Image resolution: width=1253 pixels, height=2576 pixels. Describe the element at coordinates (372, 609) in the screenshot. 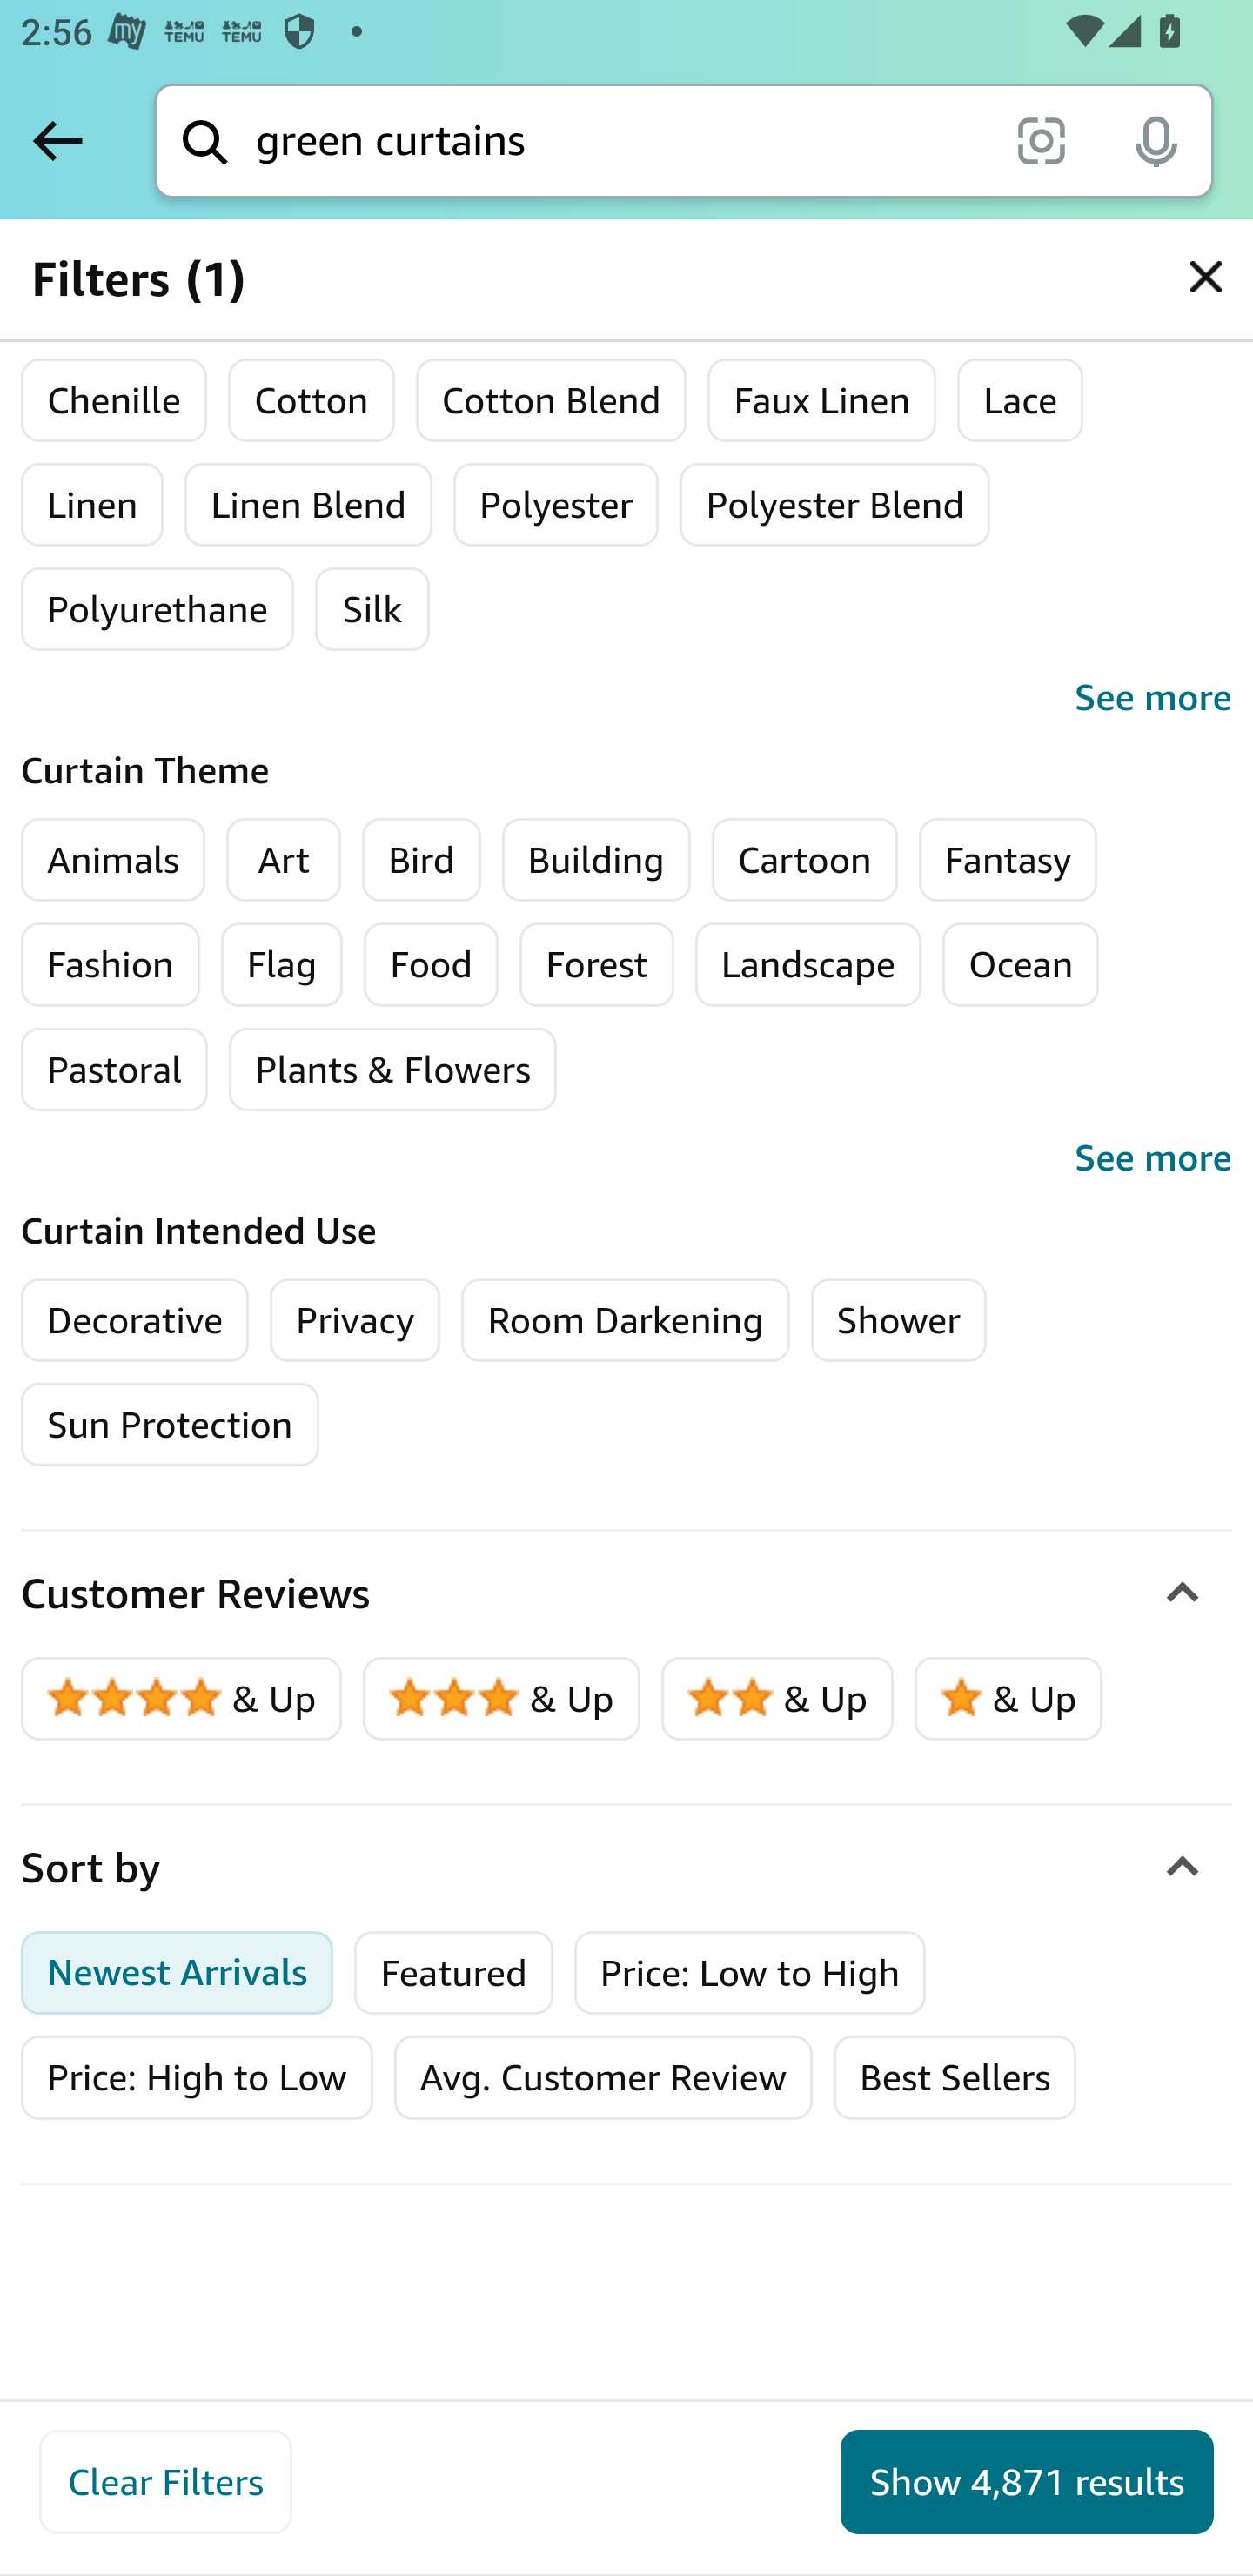

I see `Silk` at that location.